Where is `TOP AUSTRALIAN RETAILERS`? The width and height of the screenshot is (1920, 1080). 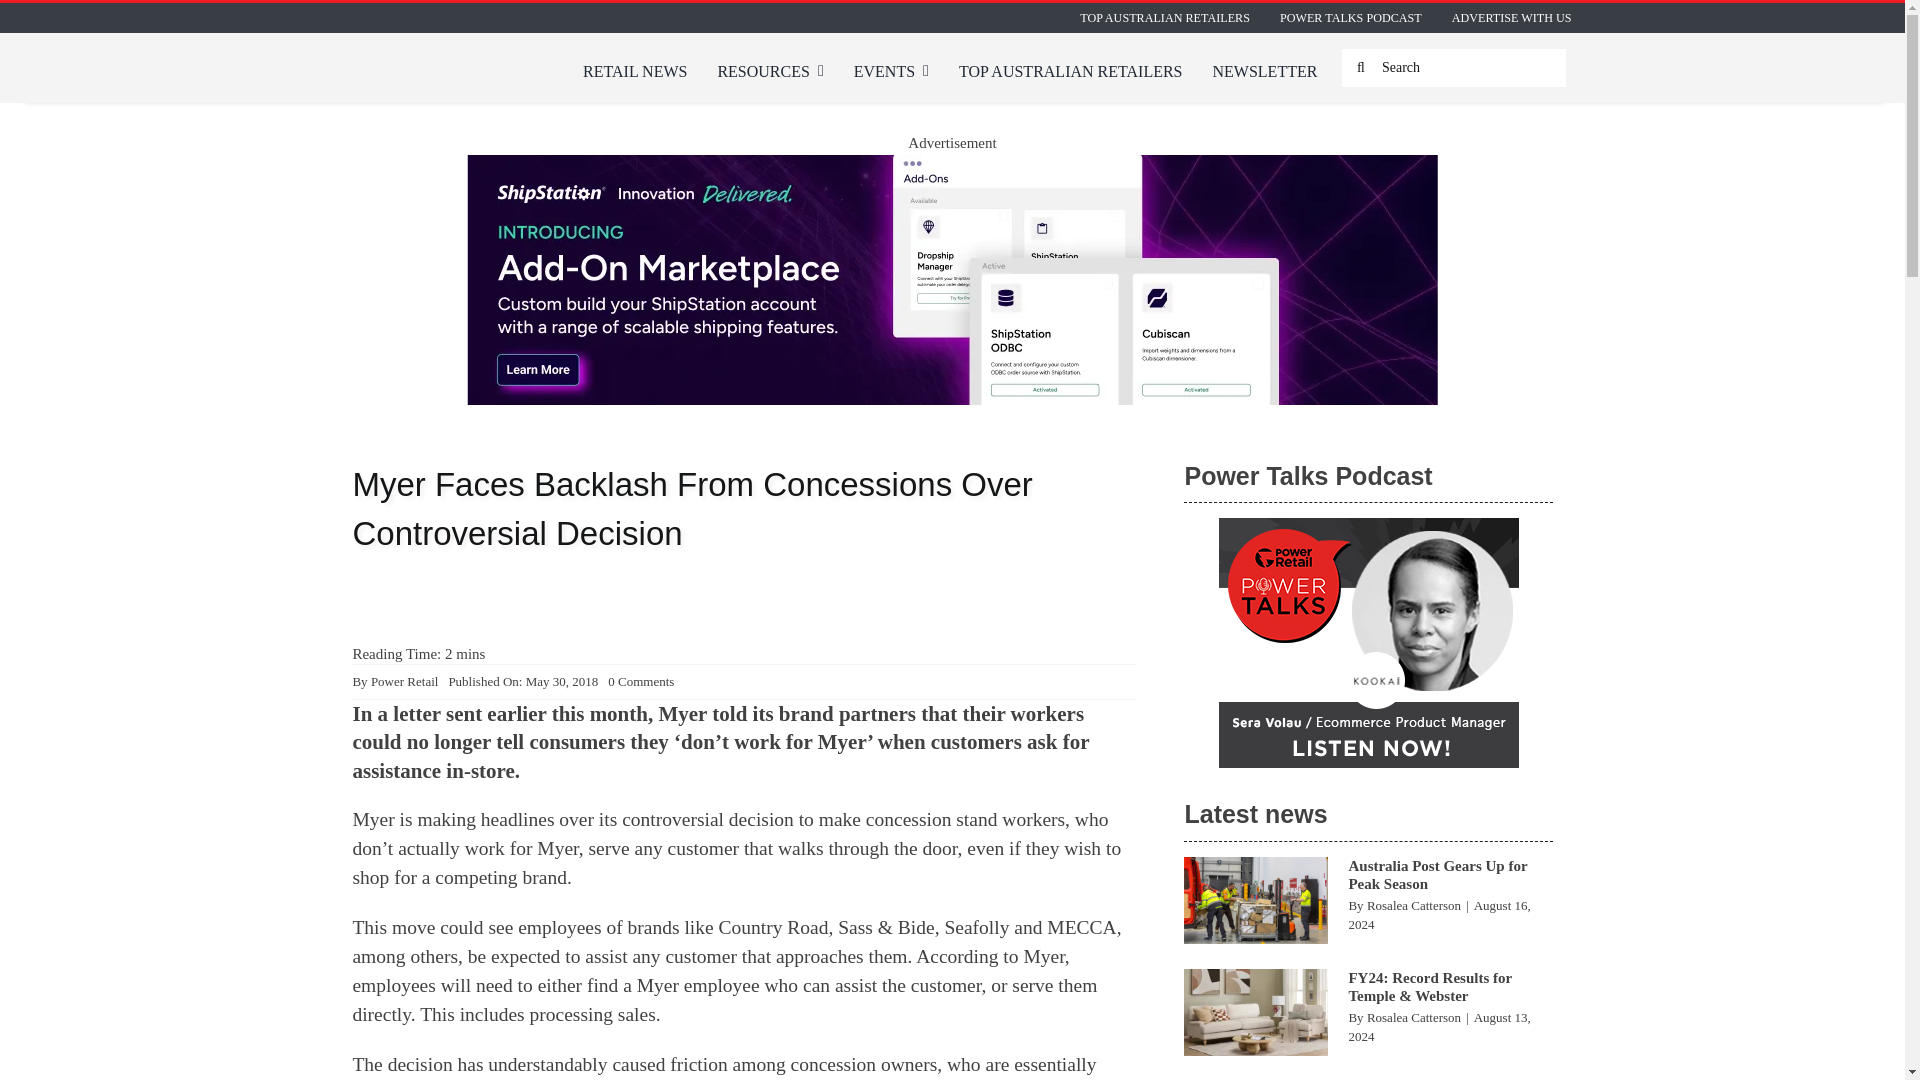
TOP AUSTRALIAN RETAILERS is located at coordinates (1070, 72).